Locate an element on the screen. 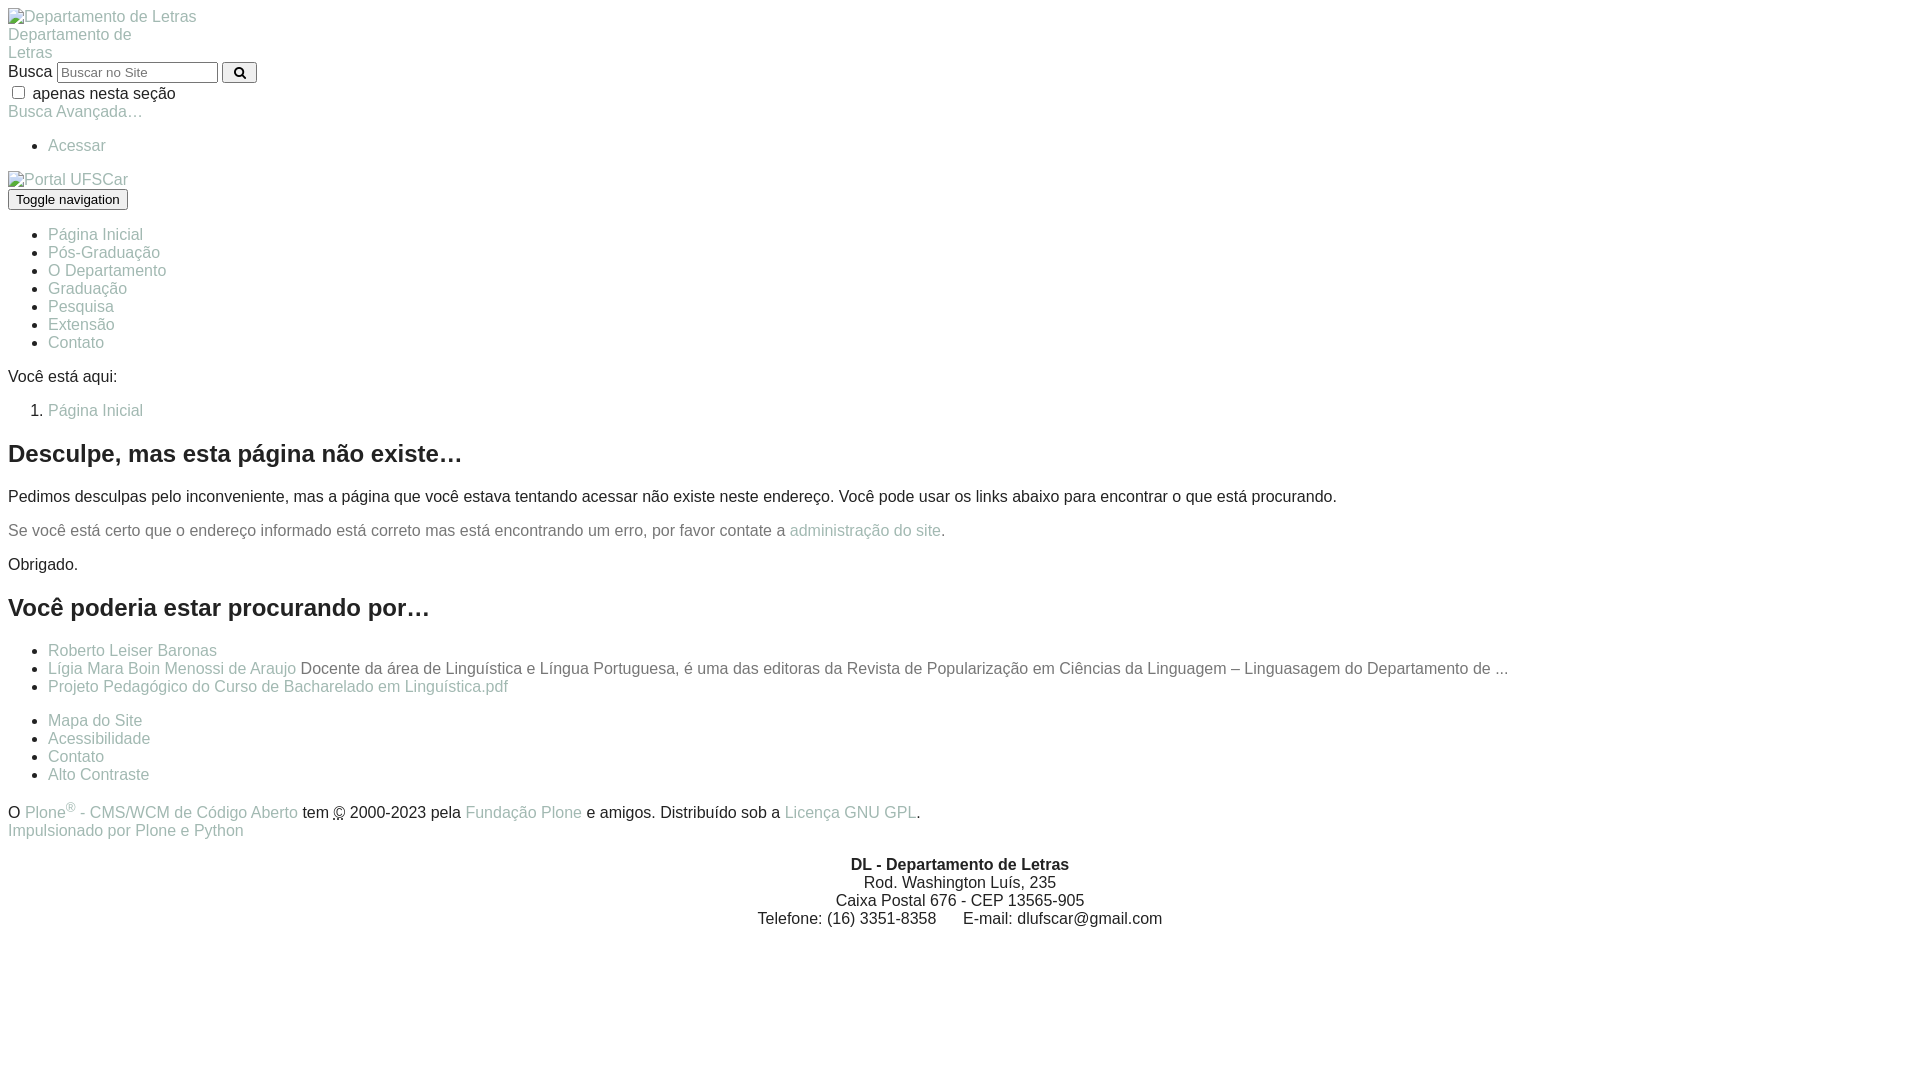  Acessibilidade is located at coordinates (99, 738).